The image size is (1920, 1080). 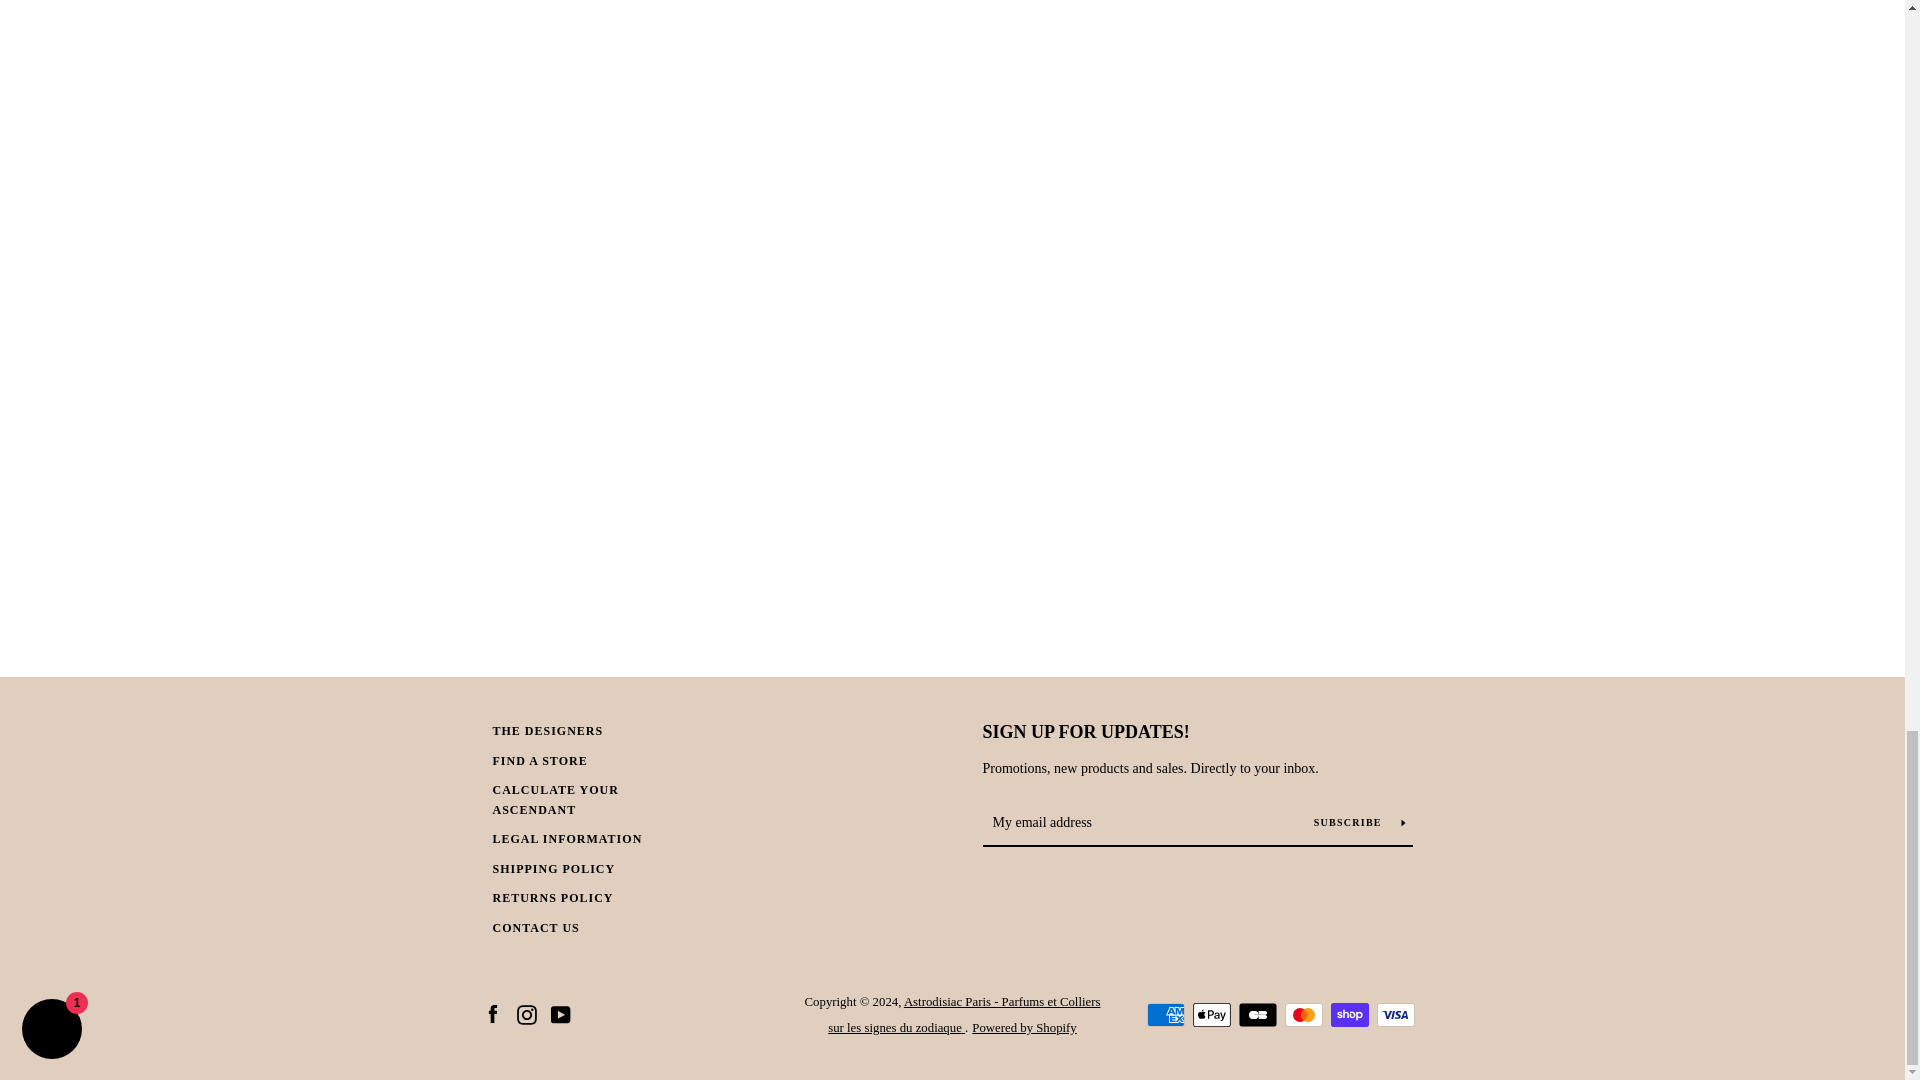 I want to click on Visa, so click(x=1394, y=1015).